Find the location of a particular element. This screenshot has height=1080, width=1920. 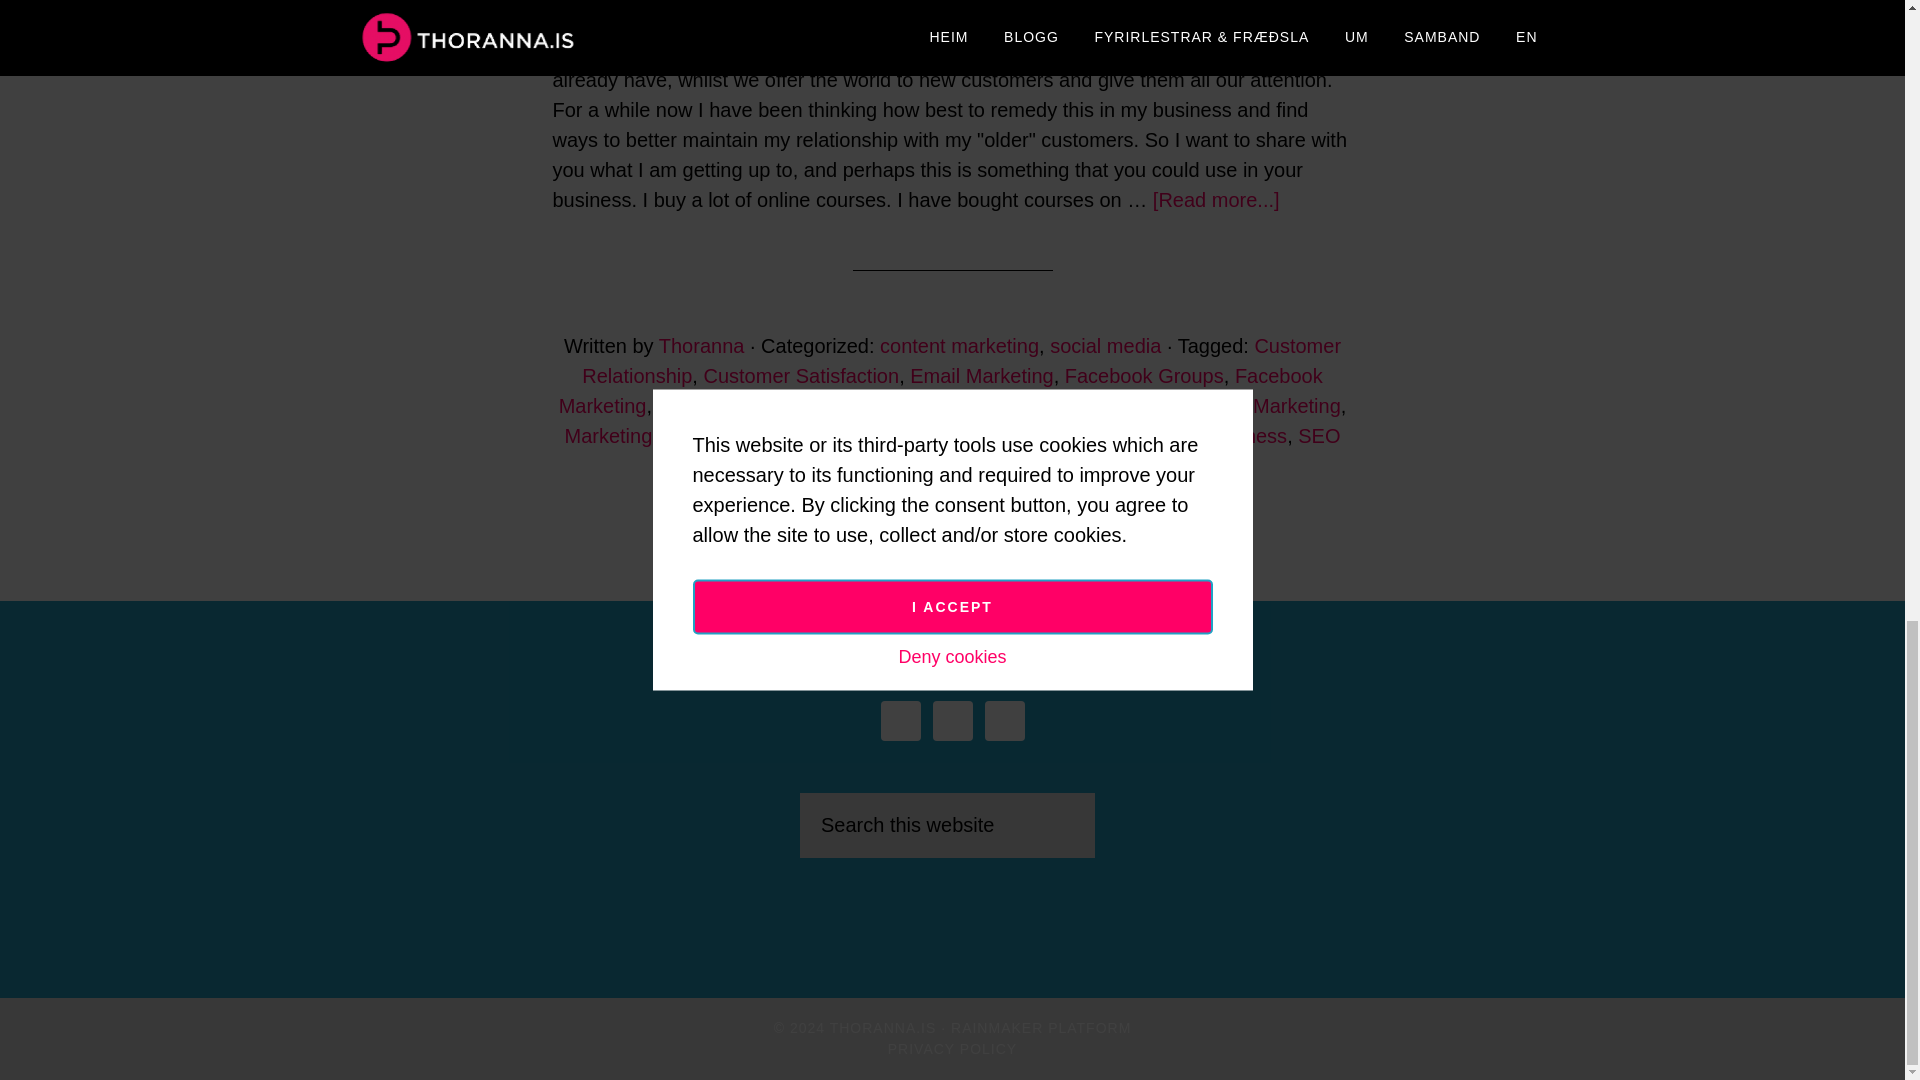

Facebook Marketing is located at coordinates (940, 390).